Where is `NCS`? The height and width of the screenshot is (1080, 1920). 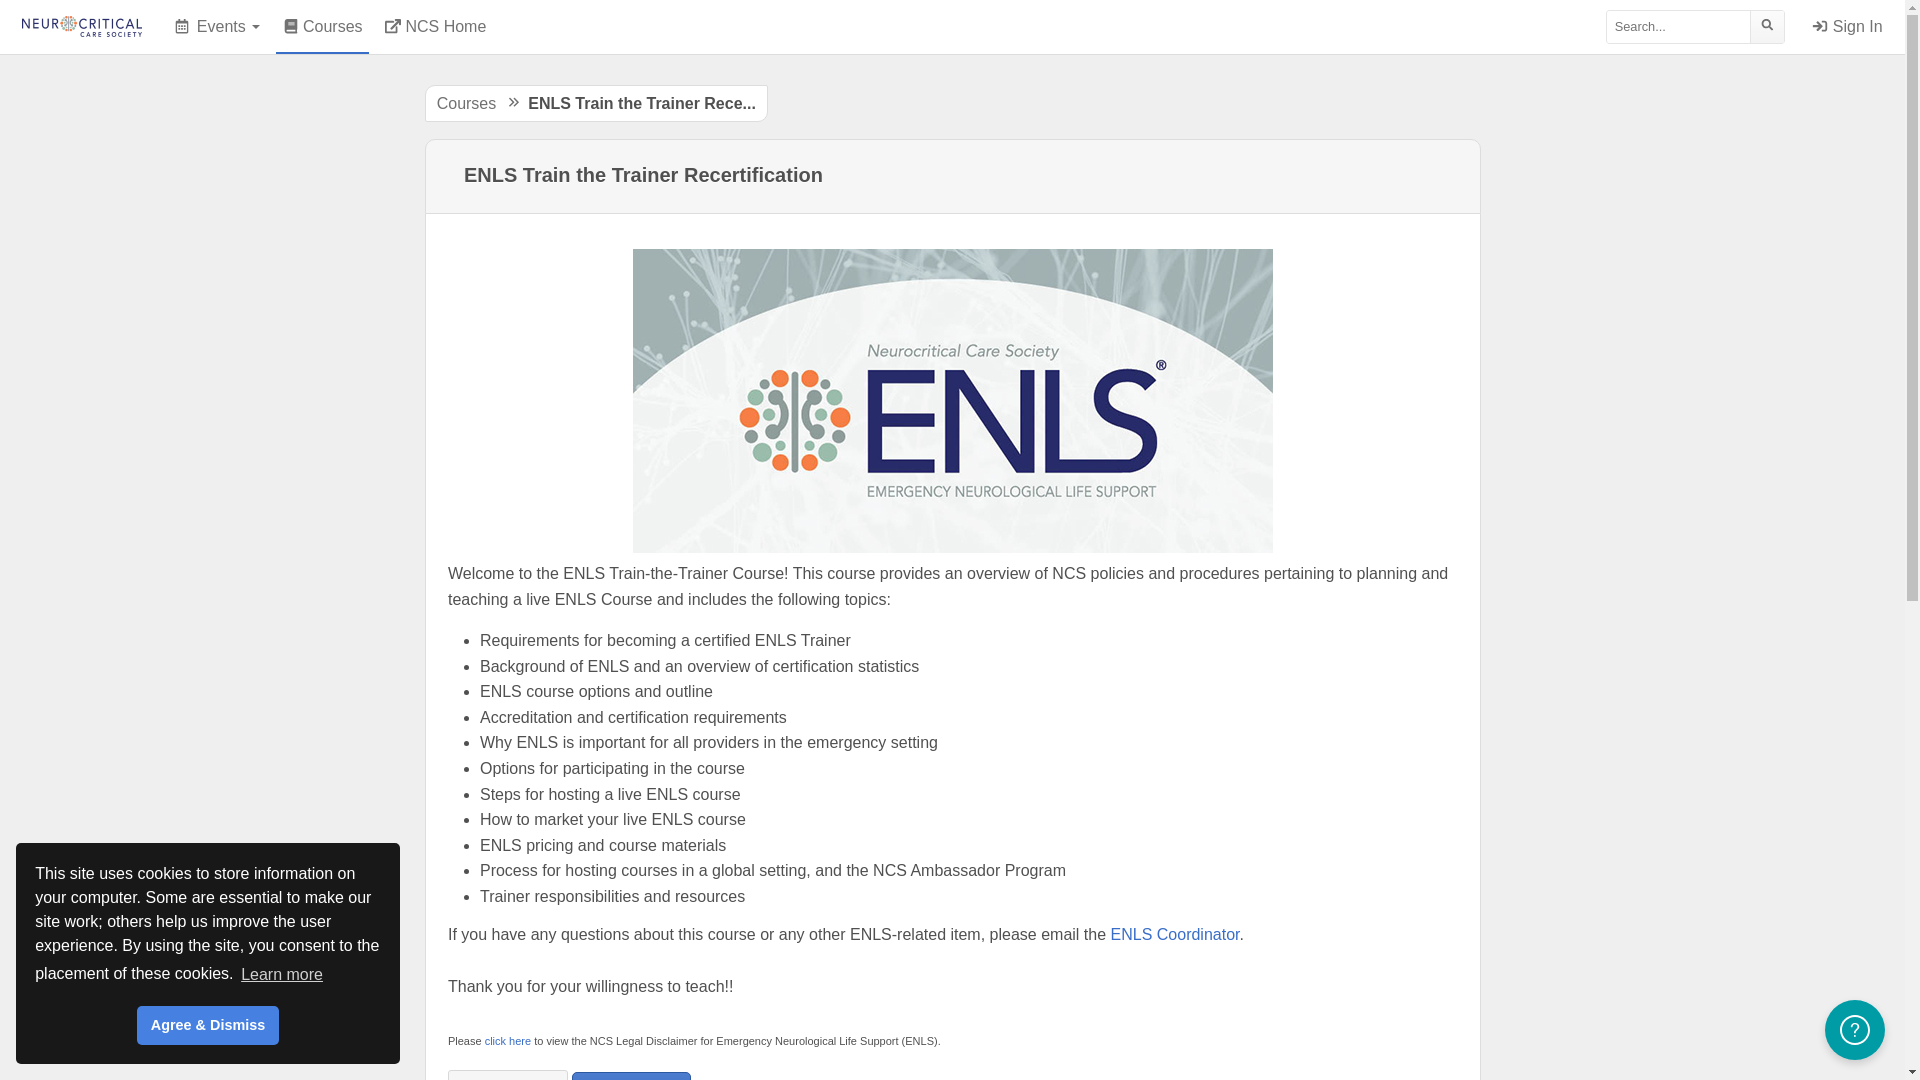
NCS is located at coordinates (82, 27).